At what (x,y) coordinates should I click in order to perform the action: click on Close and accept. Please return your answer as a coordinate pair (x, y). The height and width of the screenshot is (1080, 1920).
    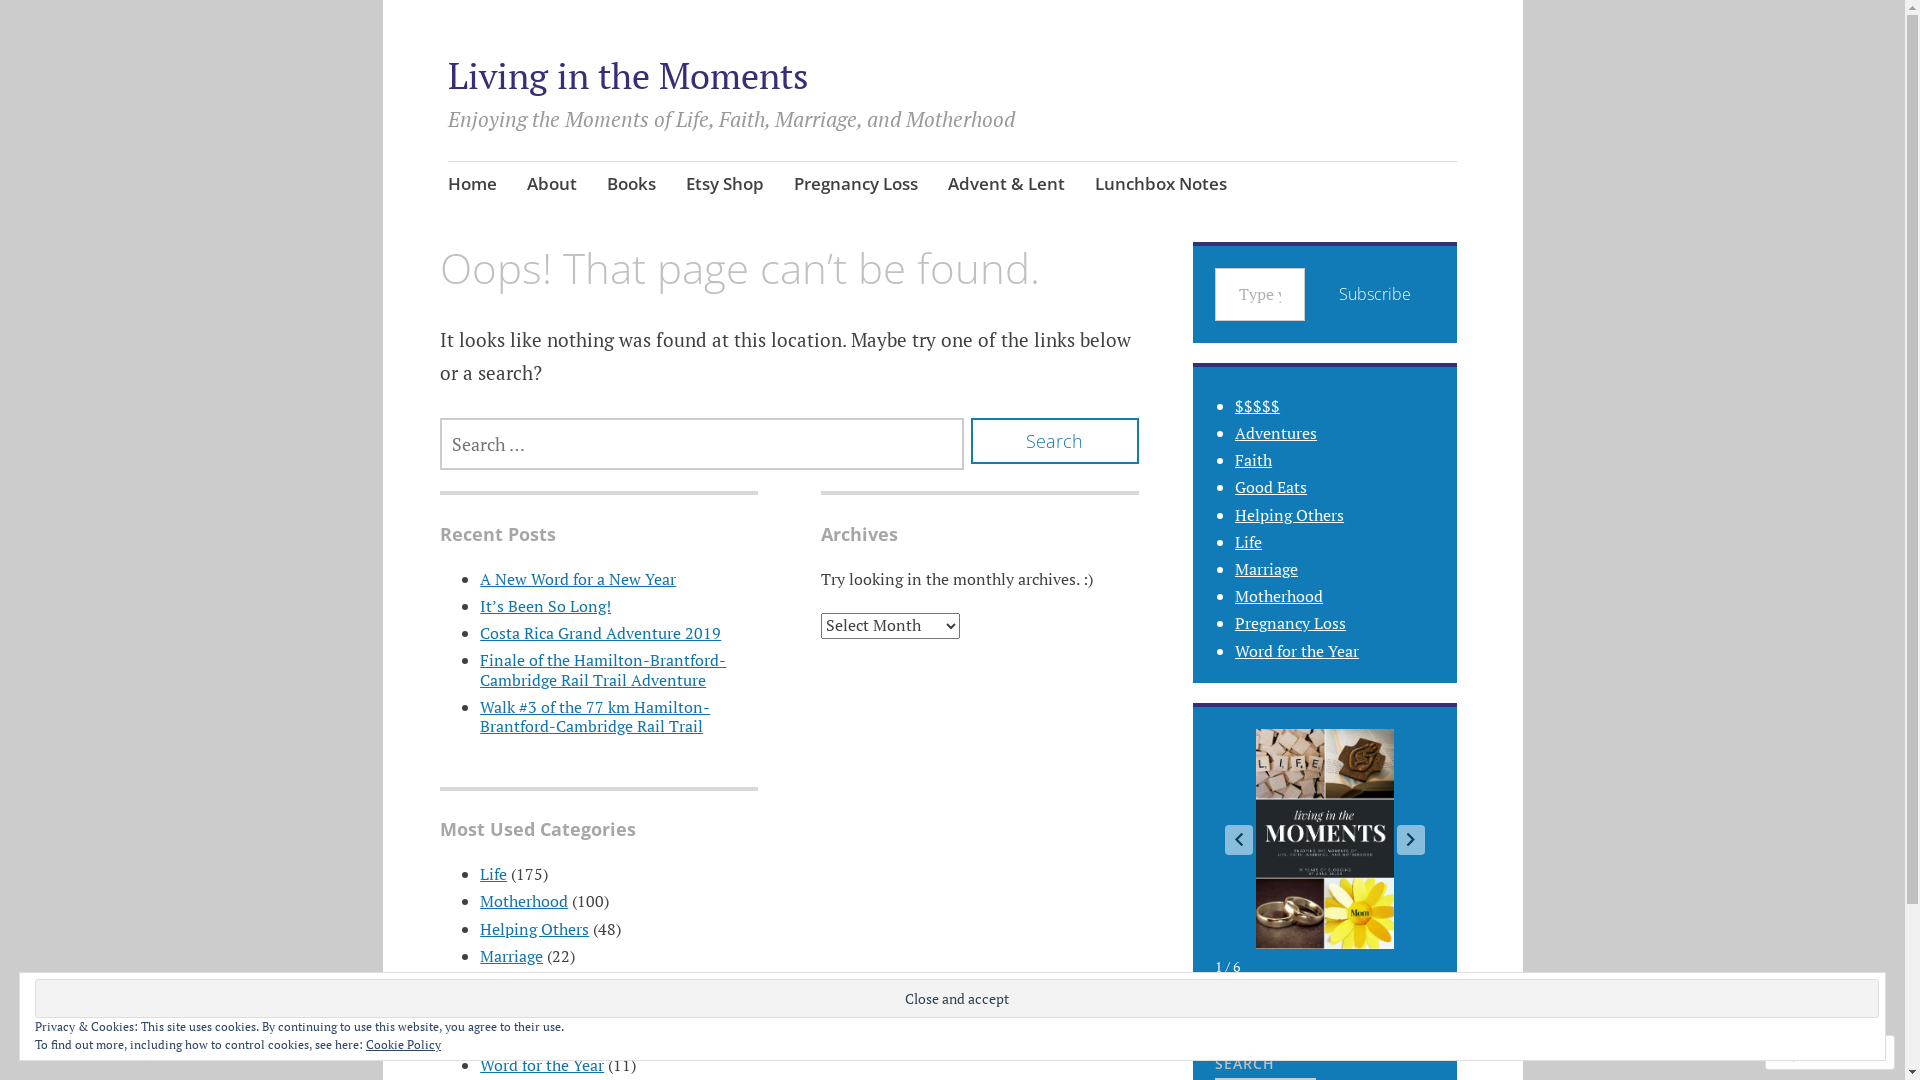
    Looking at the image, I should click on (957, 998).